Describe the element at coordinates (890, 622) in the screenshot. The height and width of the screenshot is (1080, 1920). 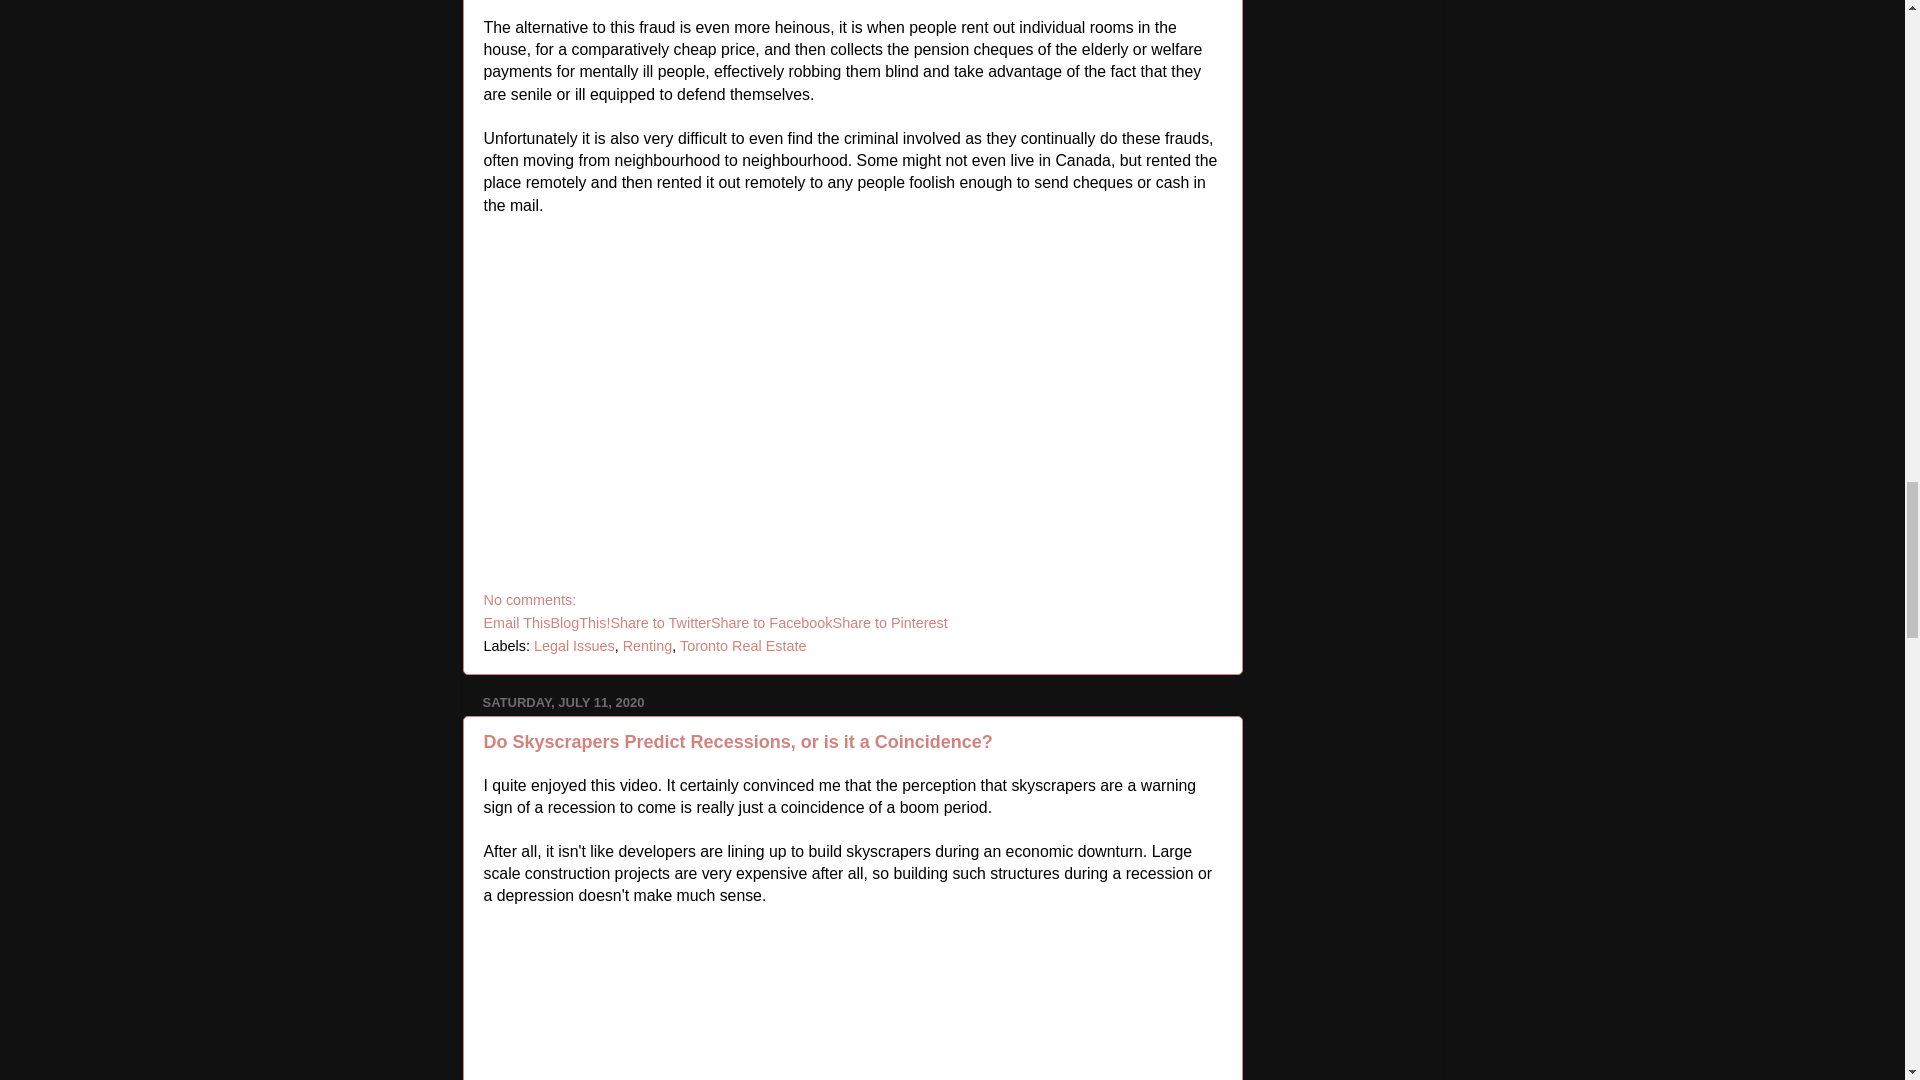
I see `Share to Pinterest` at that location.